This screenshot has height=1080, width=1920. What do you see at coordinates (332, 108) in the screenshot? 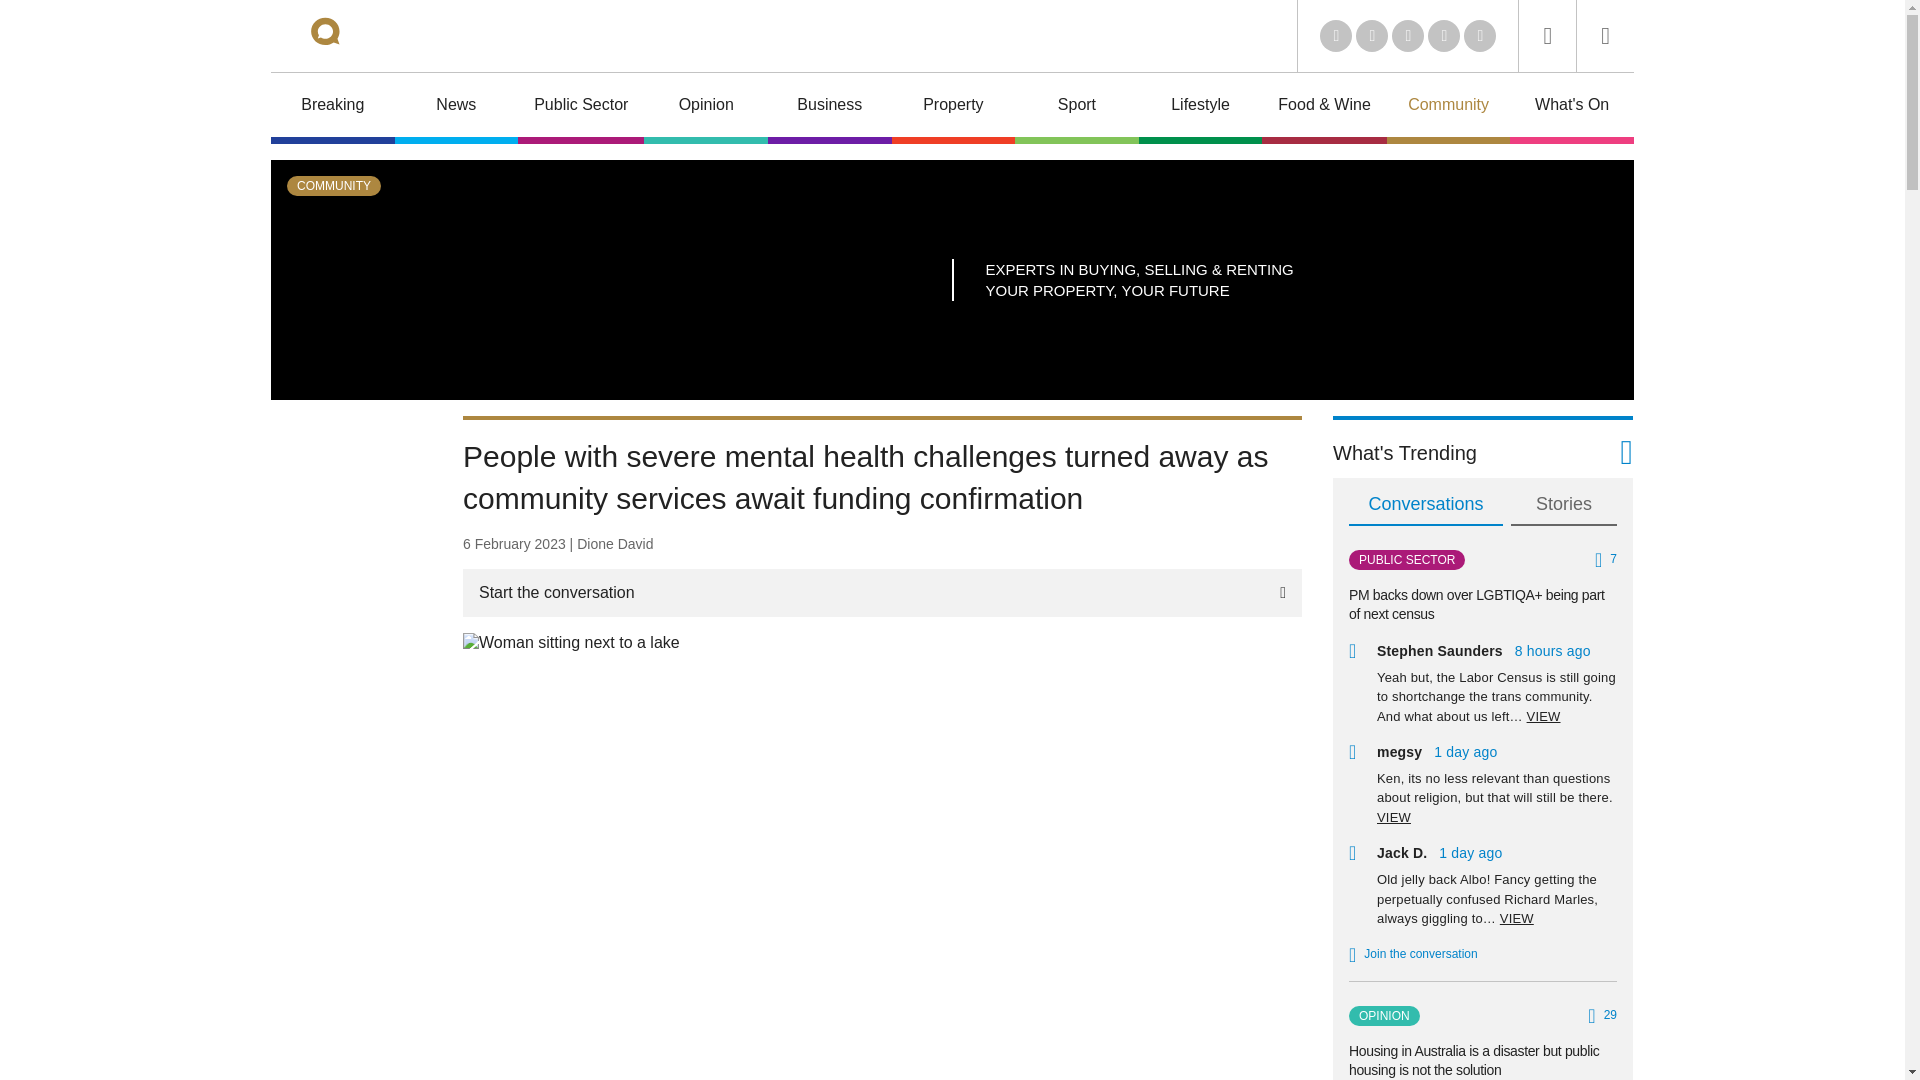
I see `Breaking` at bounding box center [332, 108].